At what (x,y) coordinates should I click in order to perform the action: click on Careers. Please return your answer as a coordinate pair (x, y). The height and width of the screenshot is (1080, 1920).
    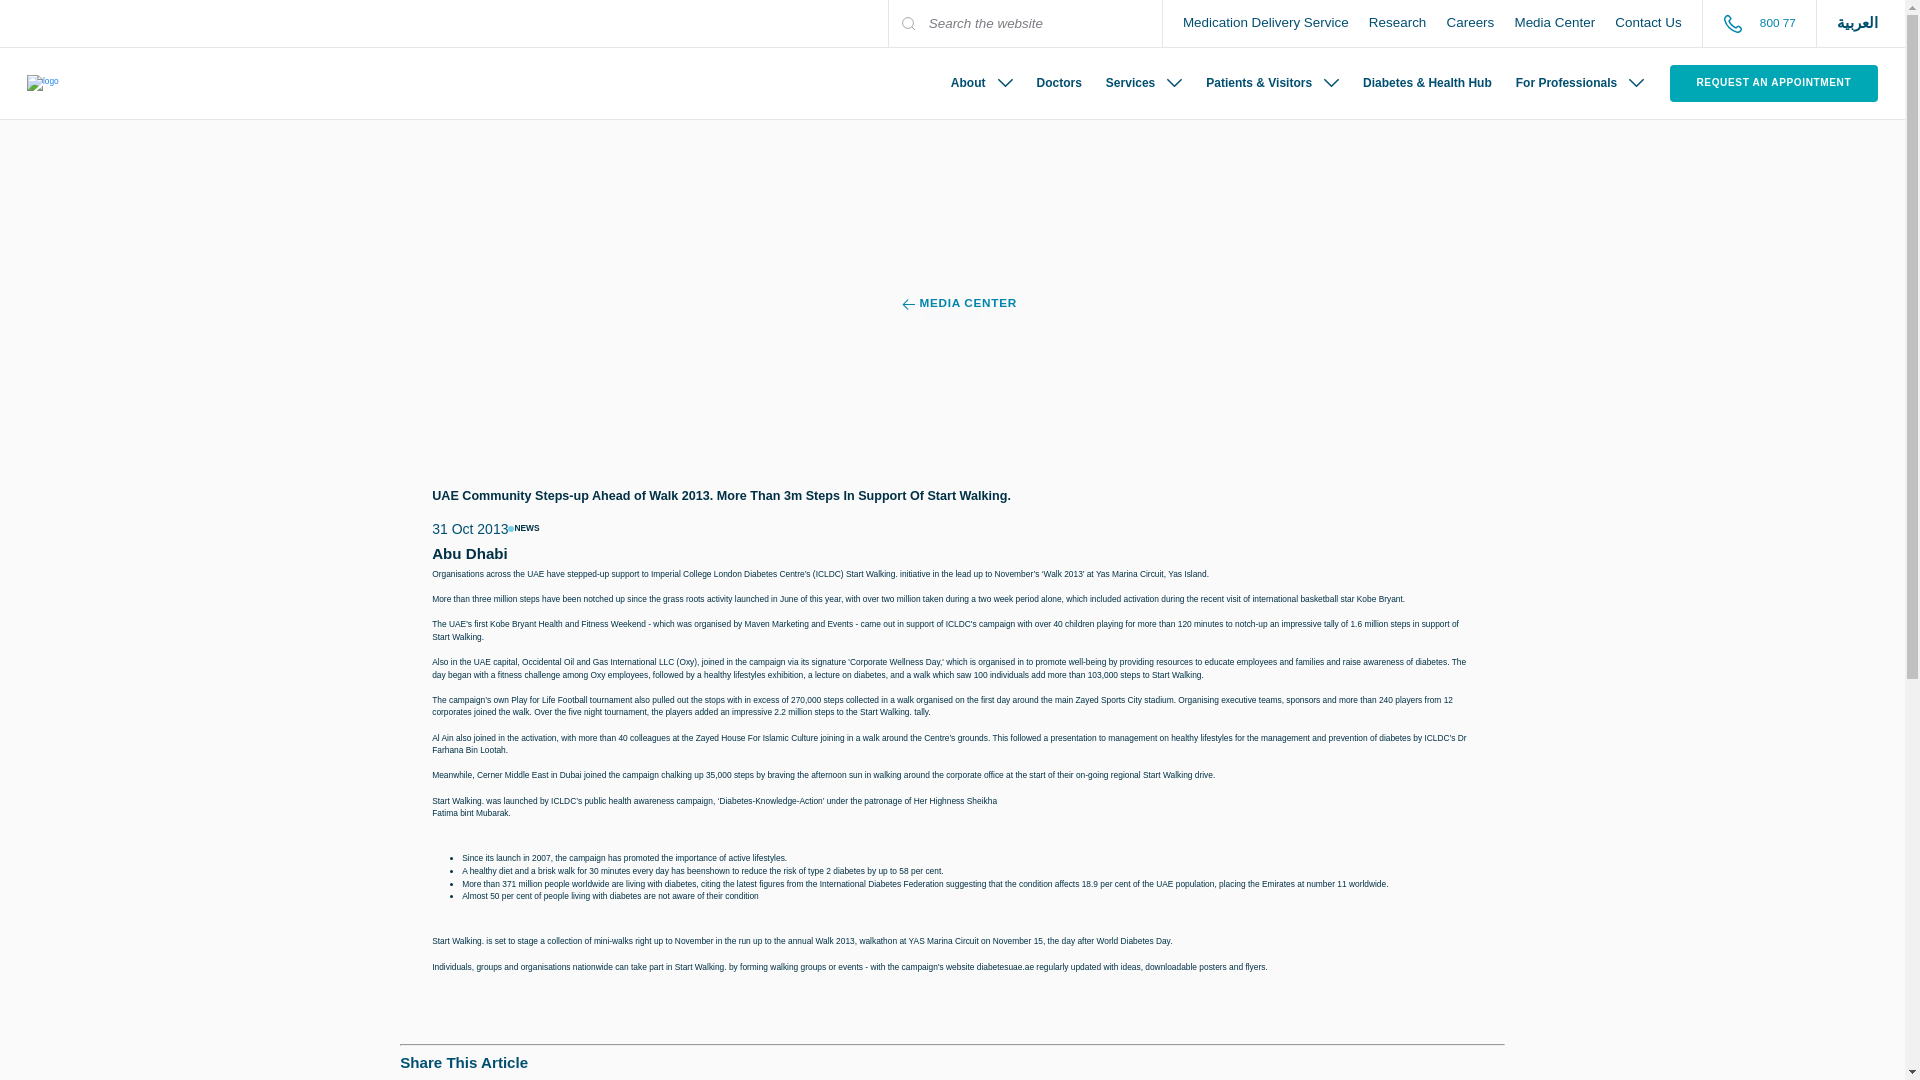
    Looking at the image, I should click on (1470, 22).